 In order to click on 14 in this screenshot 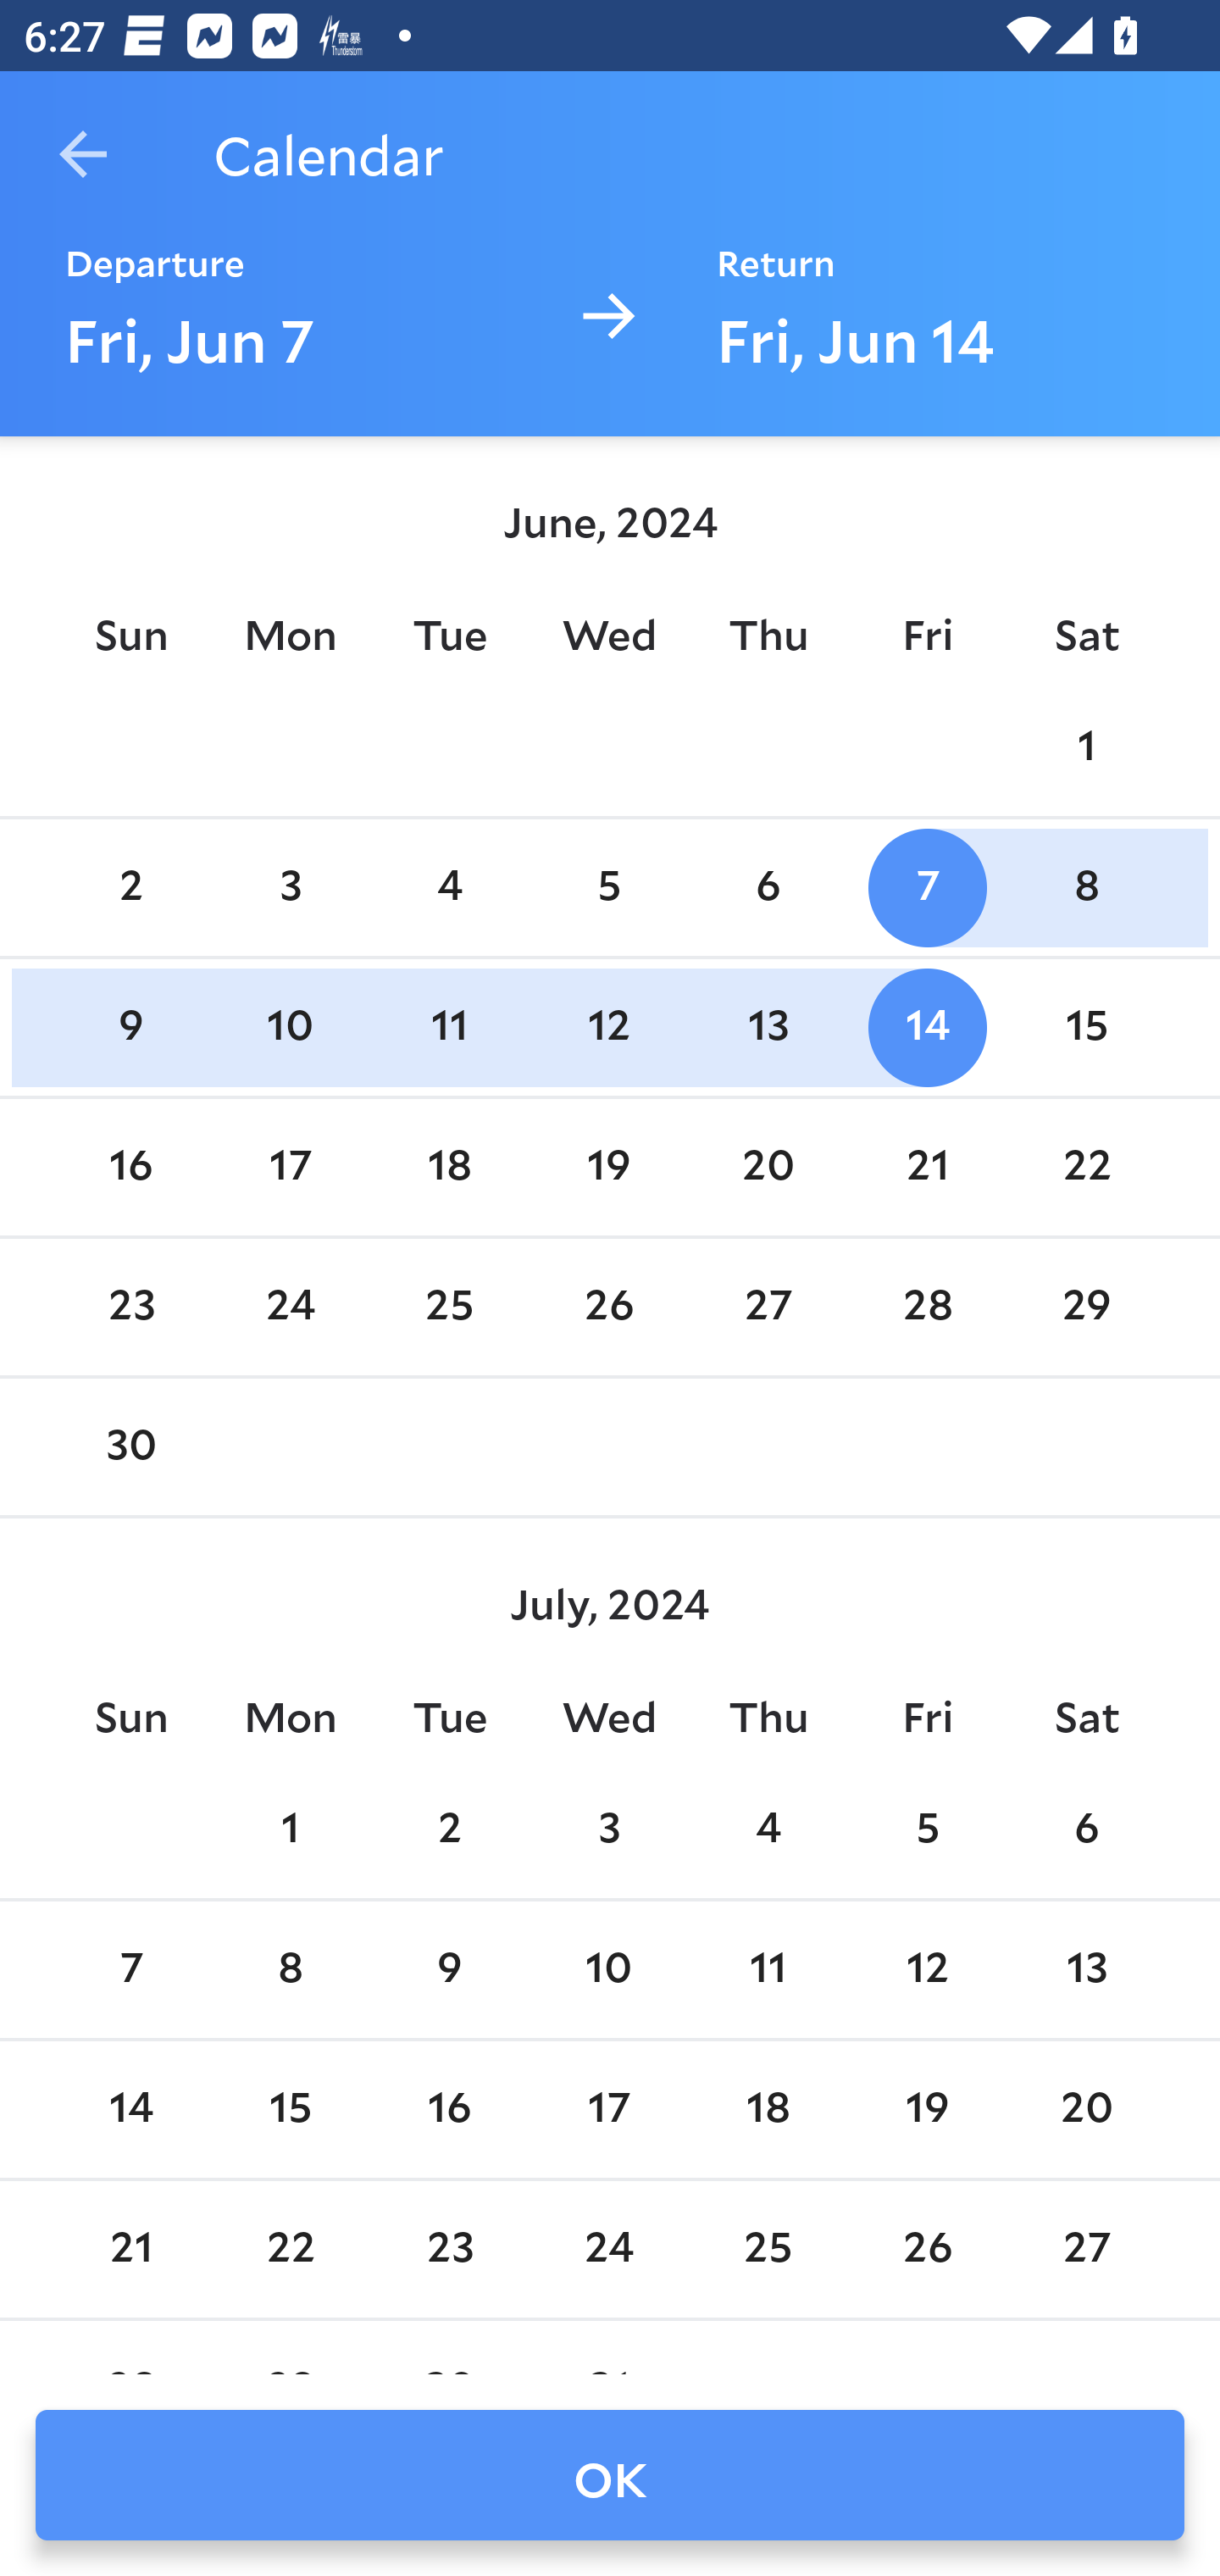, I will do `click(130, 2109)`.